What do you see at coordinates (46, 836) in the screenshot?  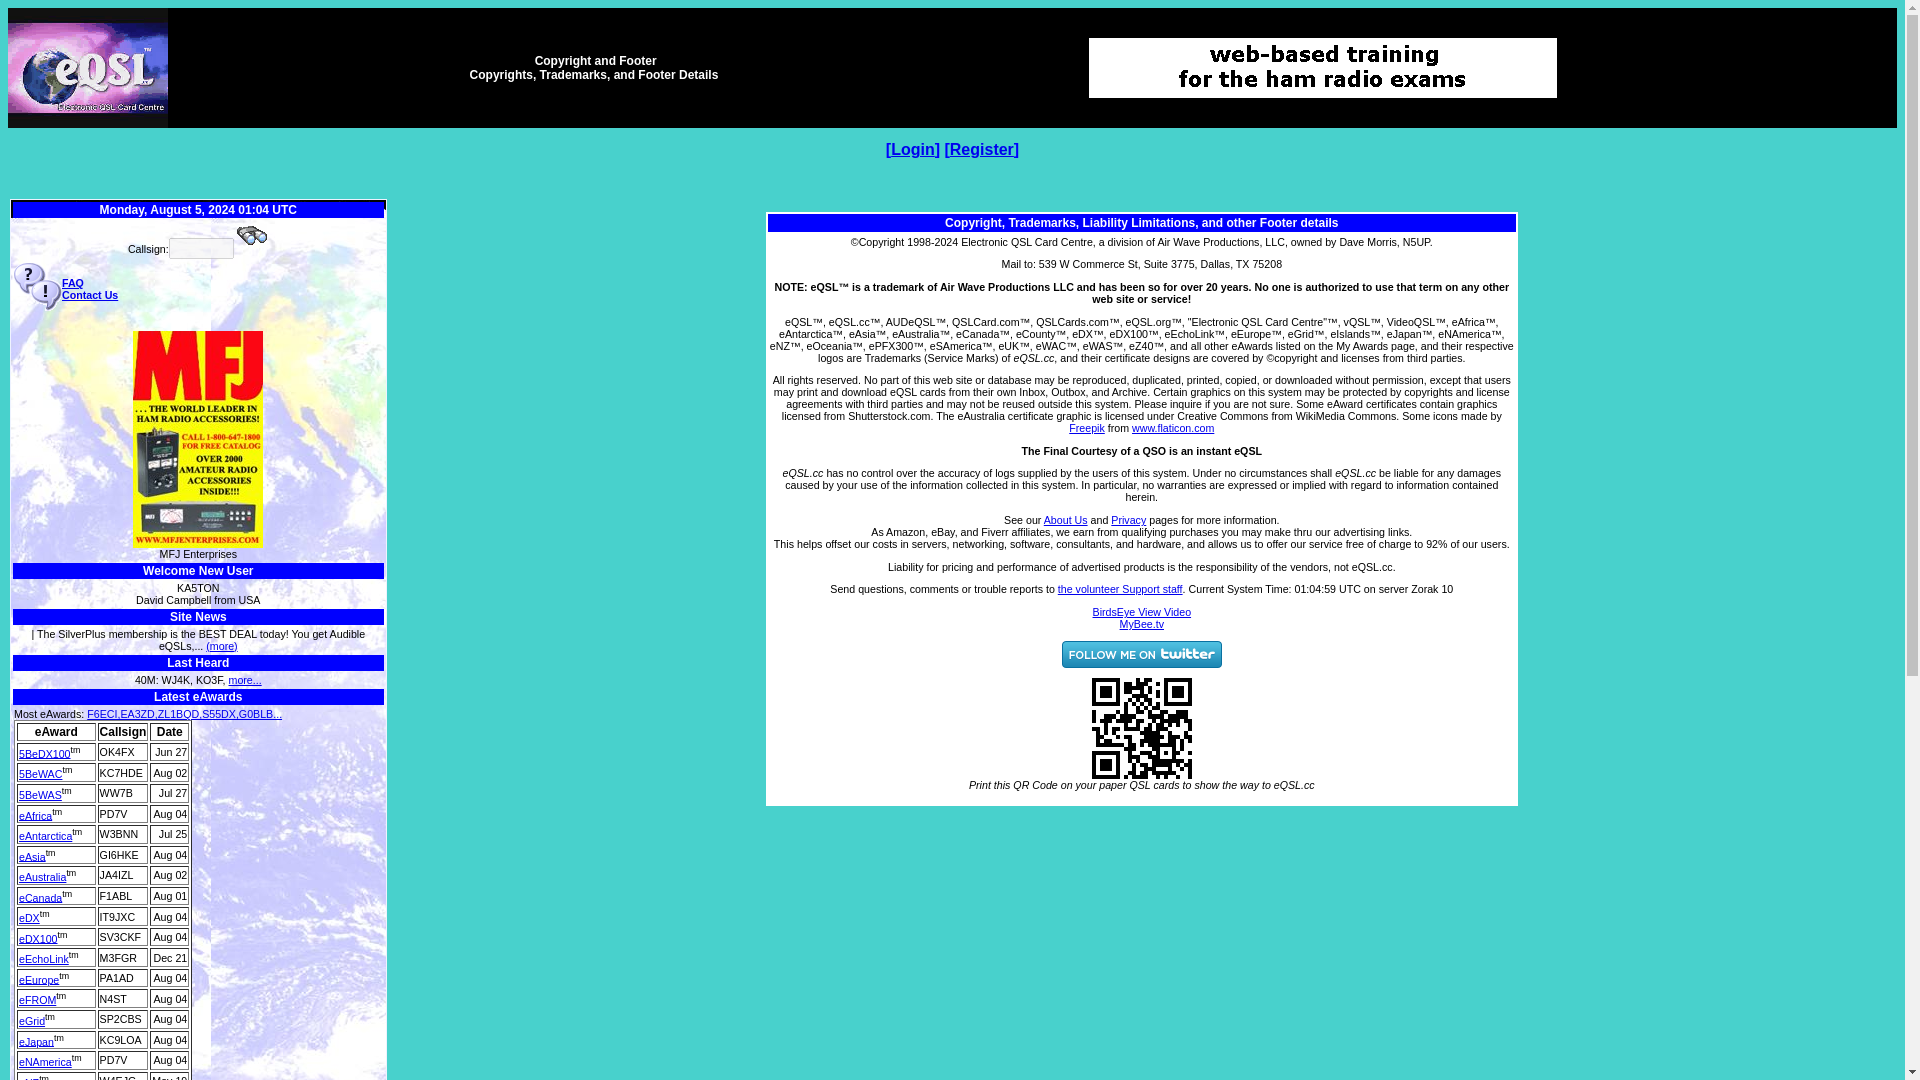 I see `eAntarctica` at bounding box center [46, 836].